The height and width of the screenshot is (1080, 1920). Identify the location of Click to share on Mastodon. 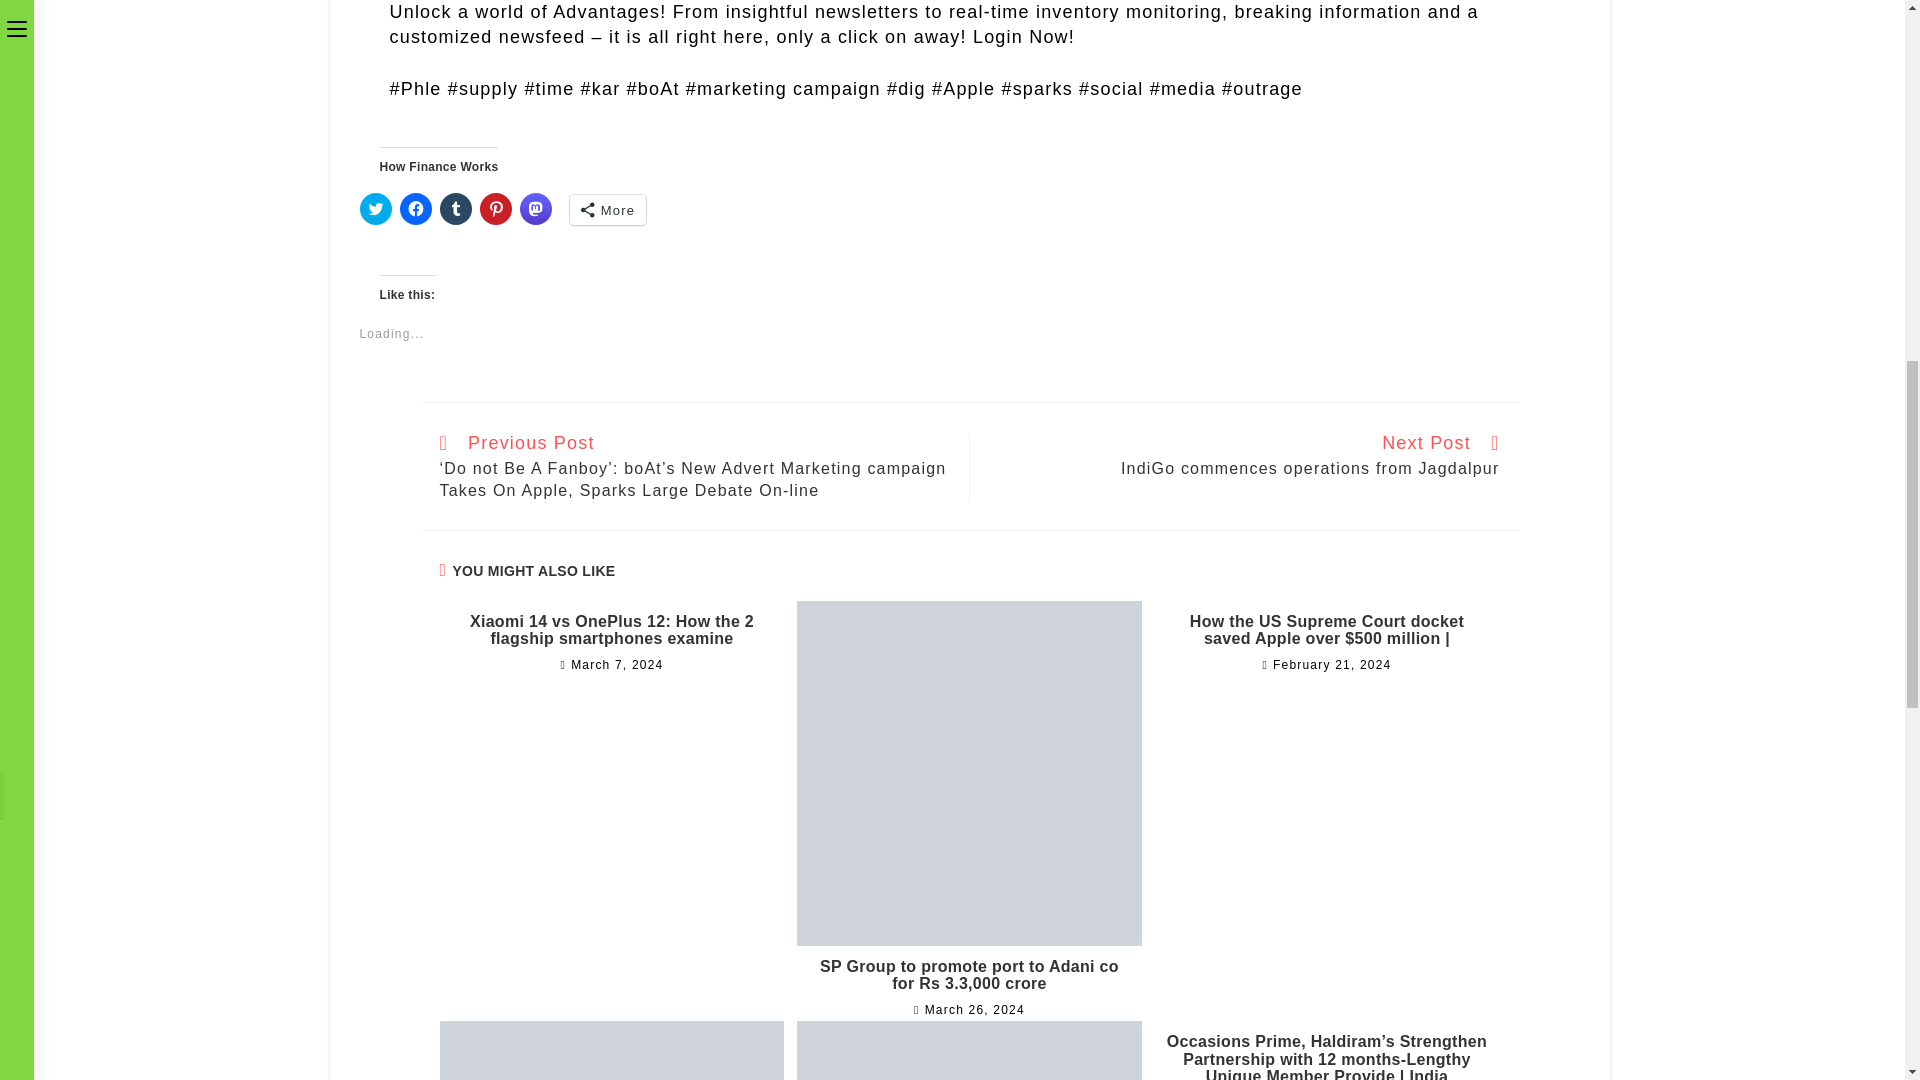
(536, 208).